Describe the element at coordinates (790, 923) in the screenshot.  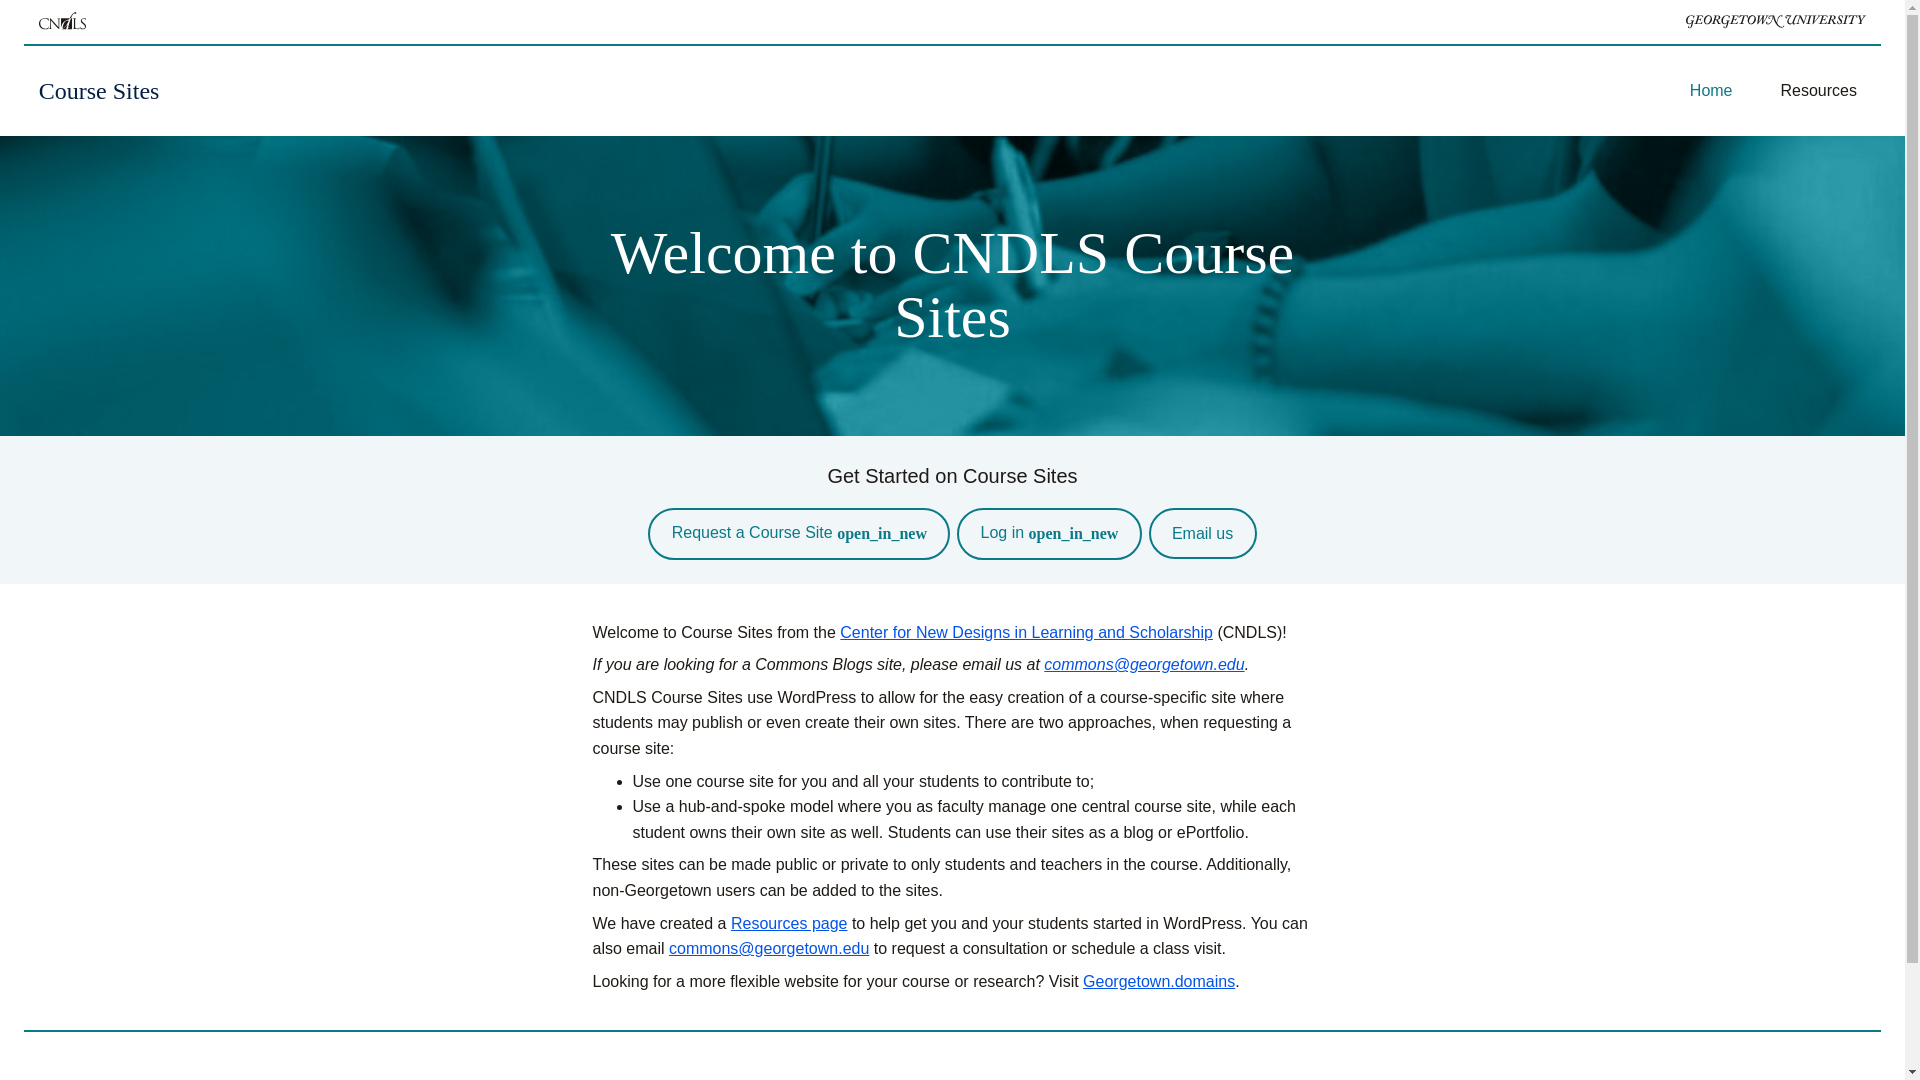
I see `Resources page` at that location.